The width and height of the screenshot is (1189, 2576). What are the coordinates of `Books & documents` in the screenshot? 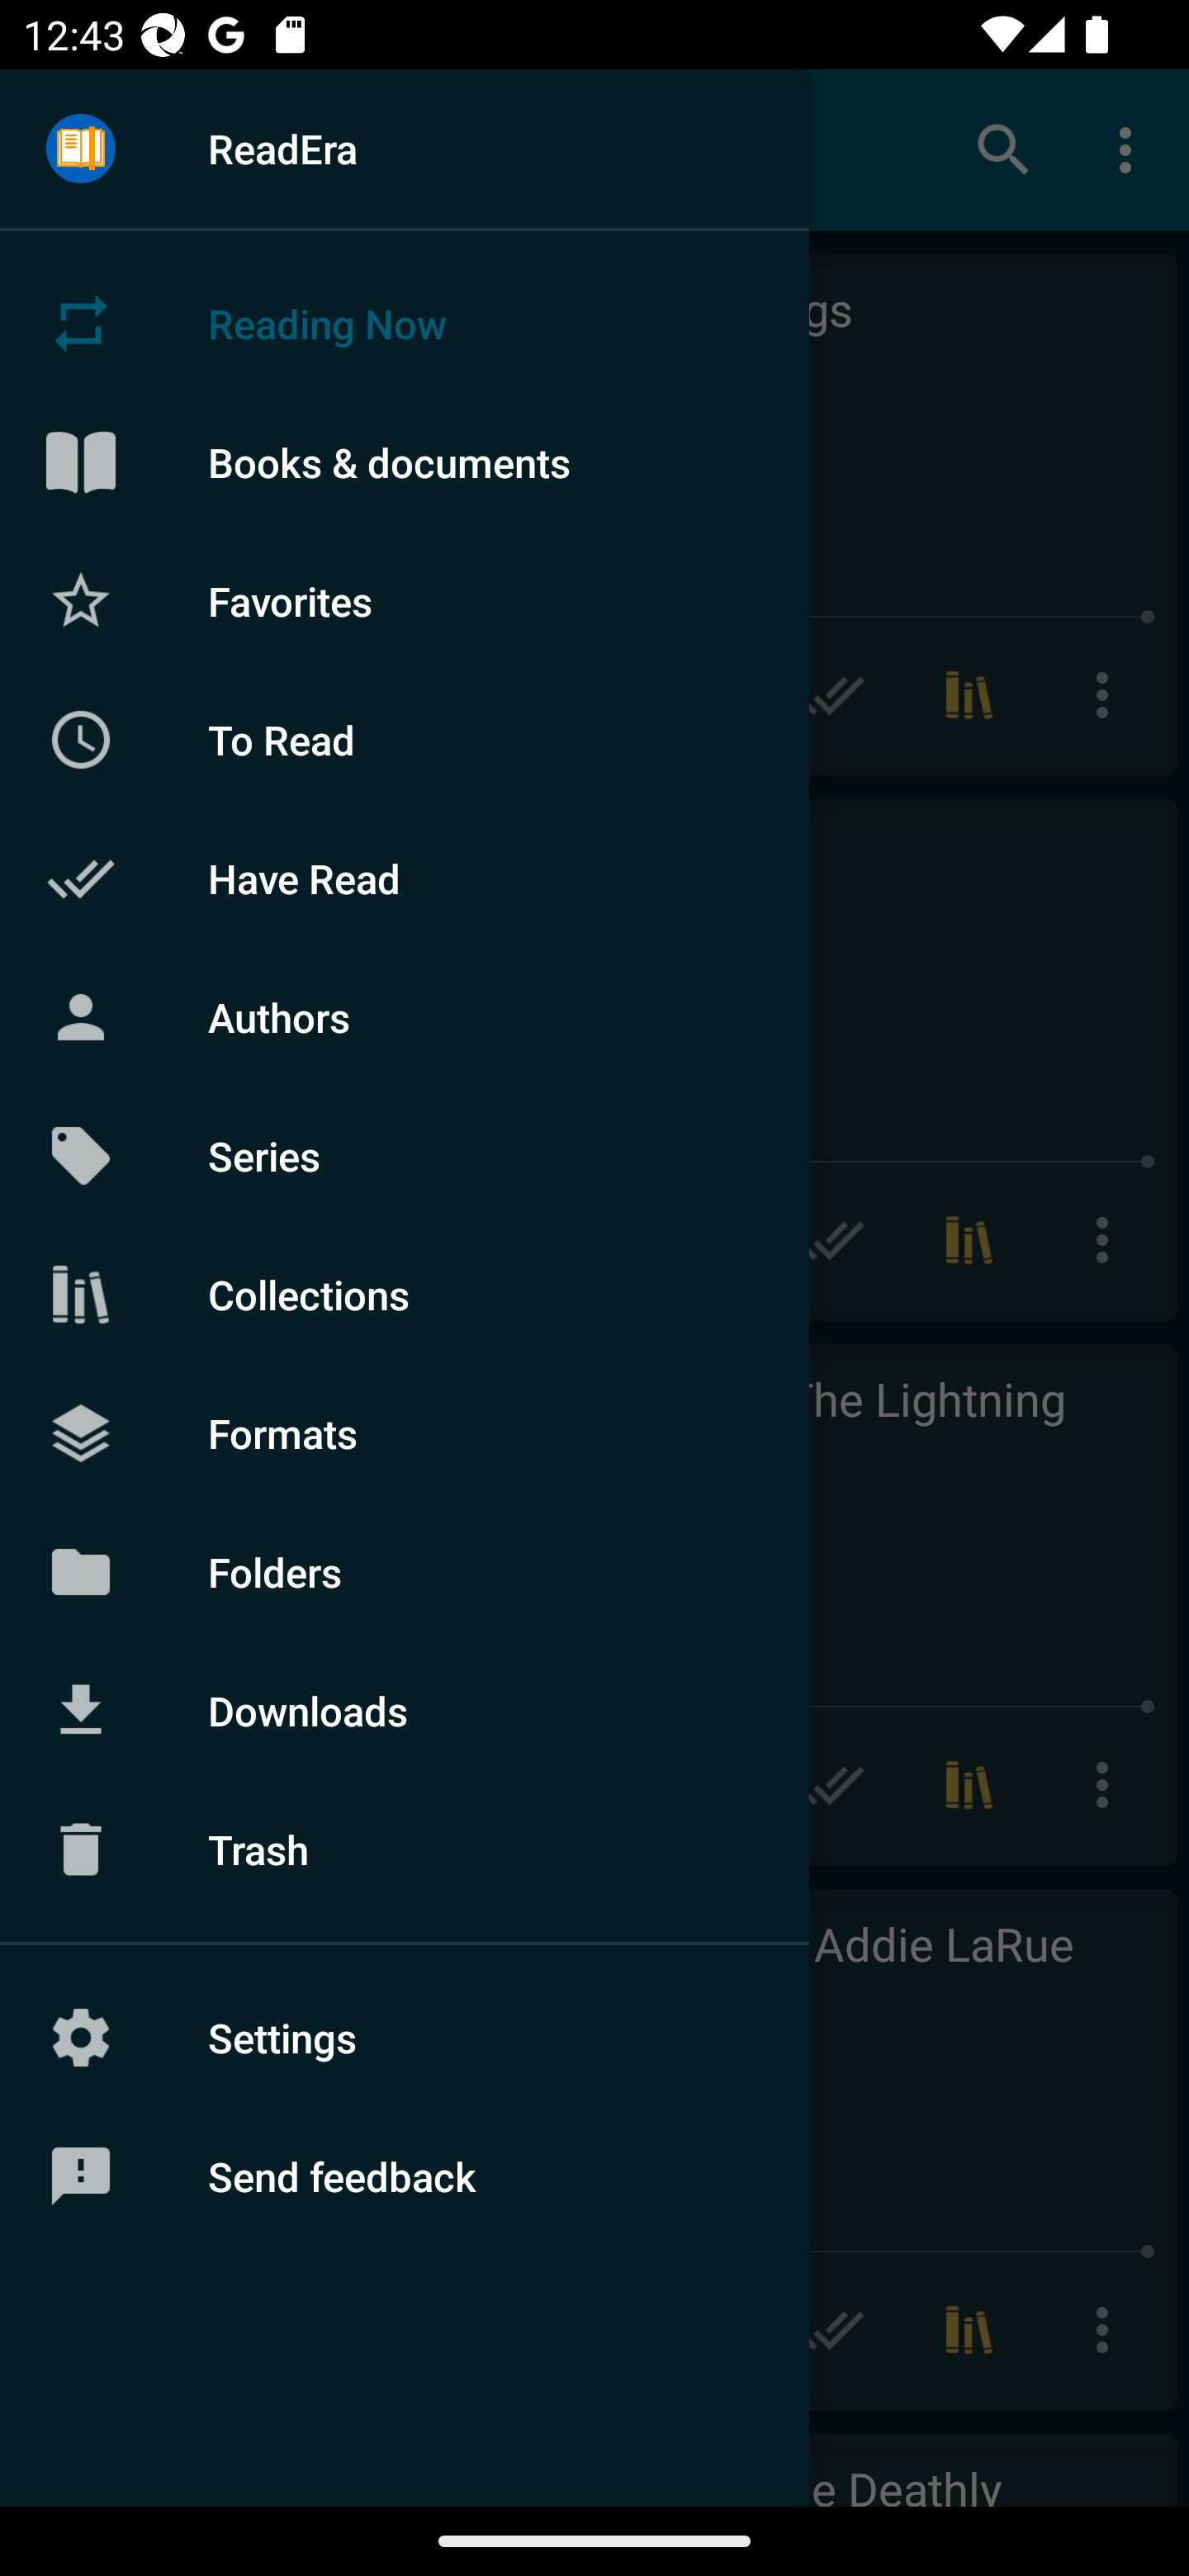 It's located at (405, 462).